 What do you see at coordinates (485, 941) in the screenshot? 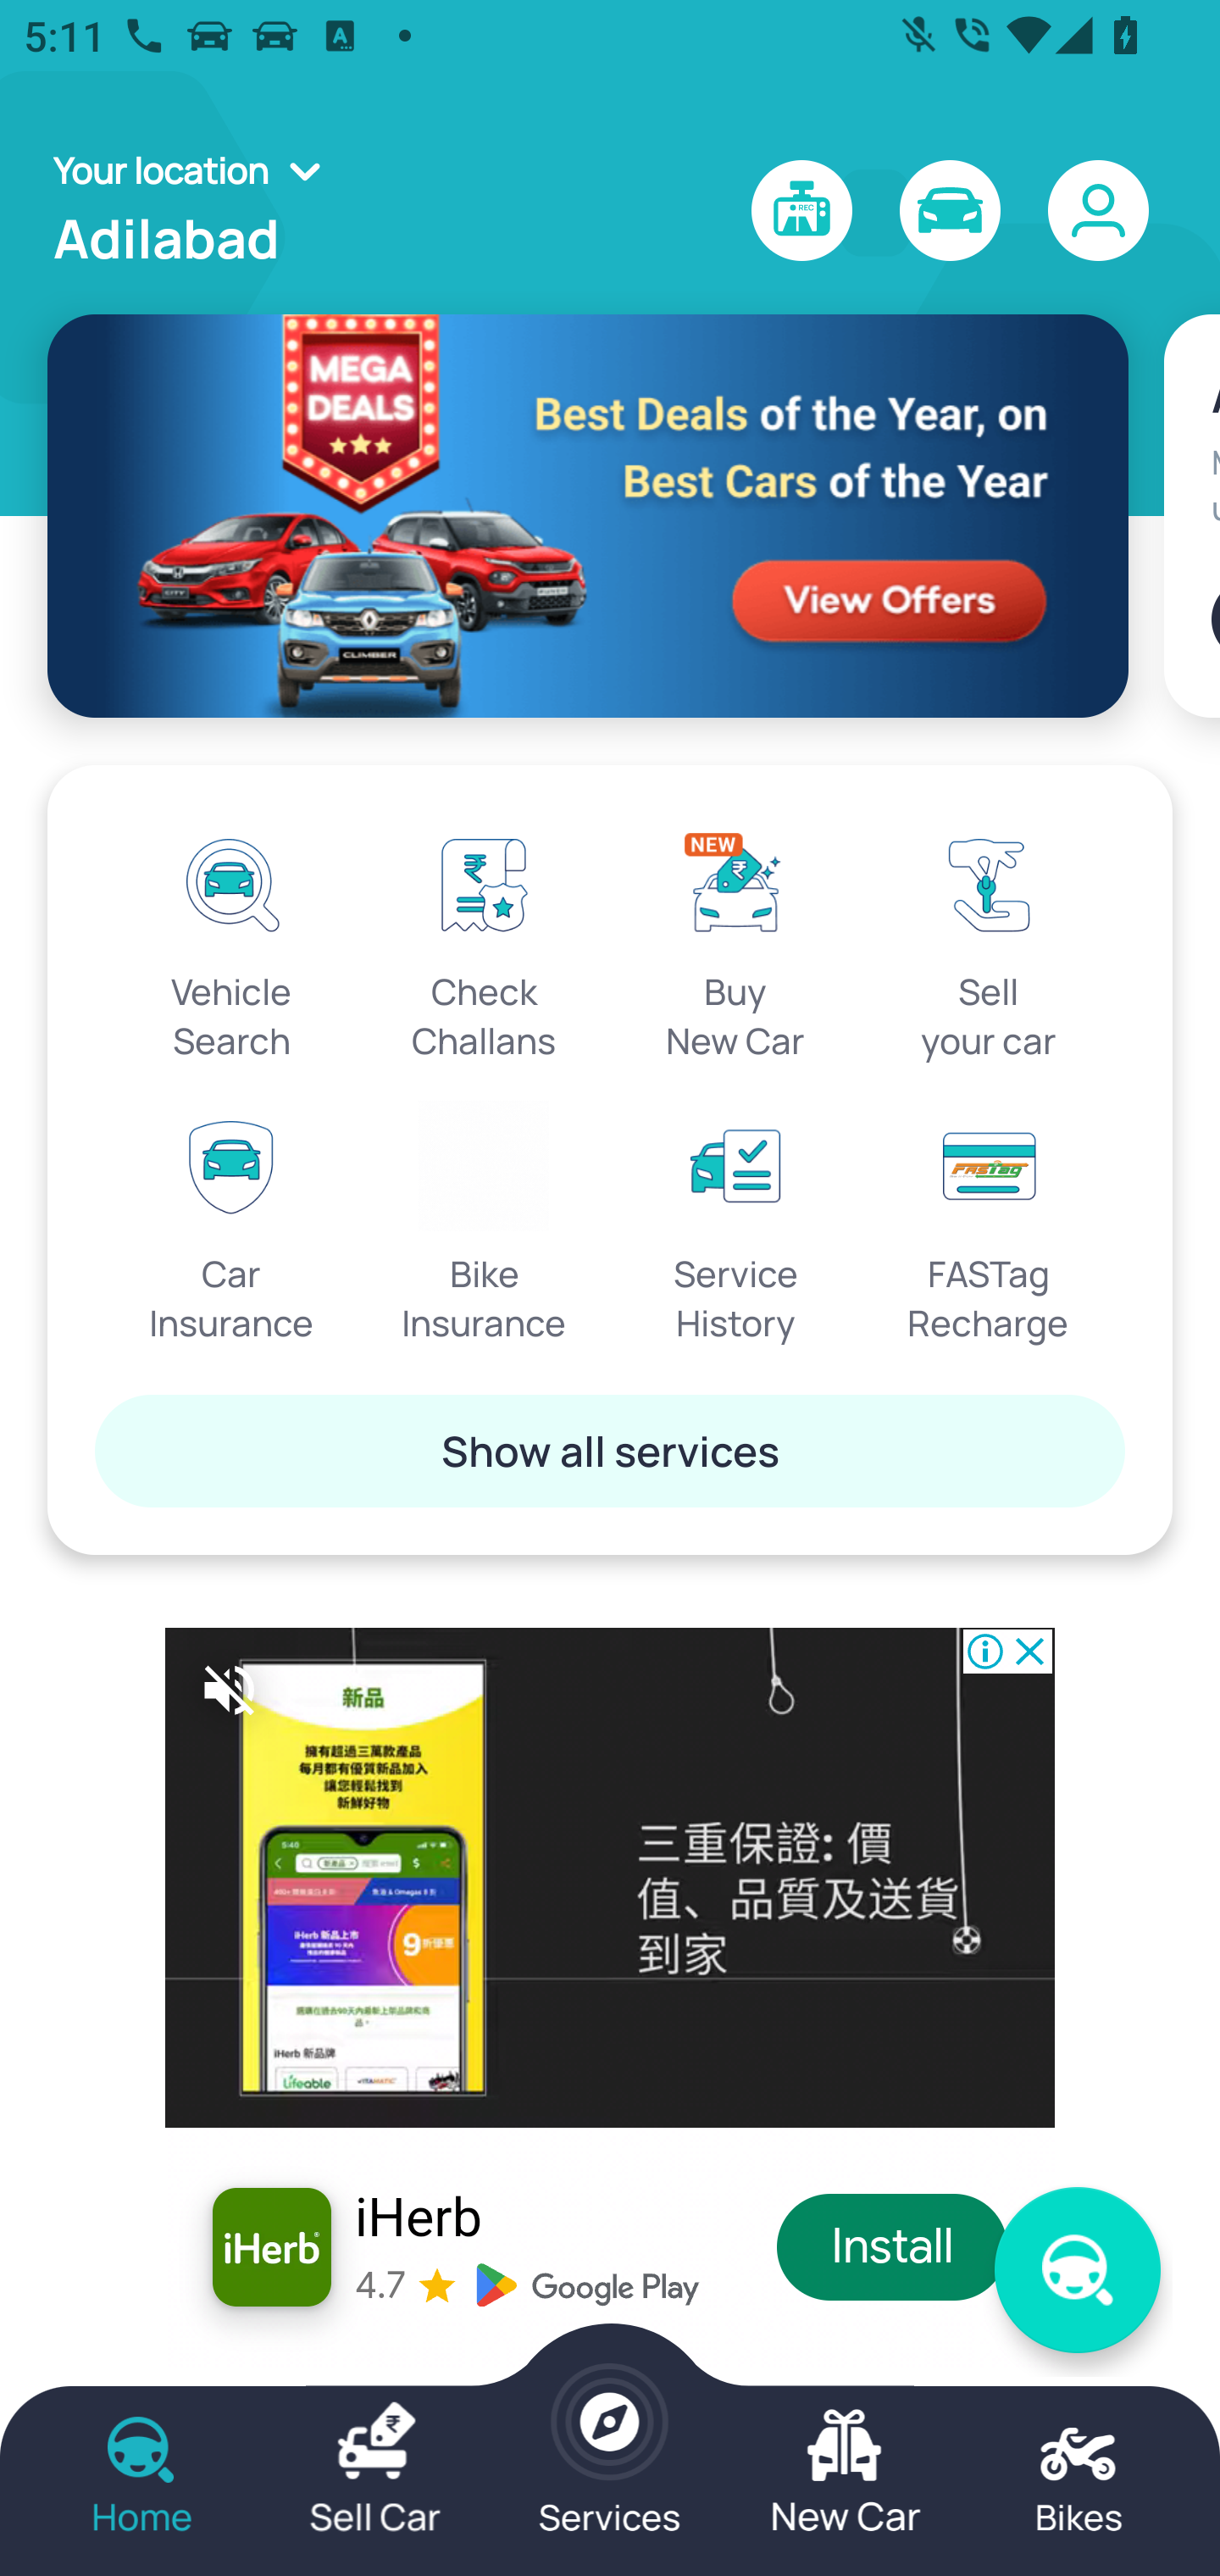
I see `Check
Challans` at bounding box center [485, 941].